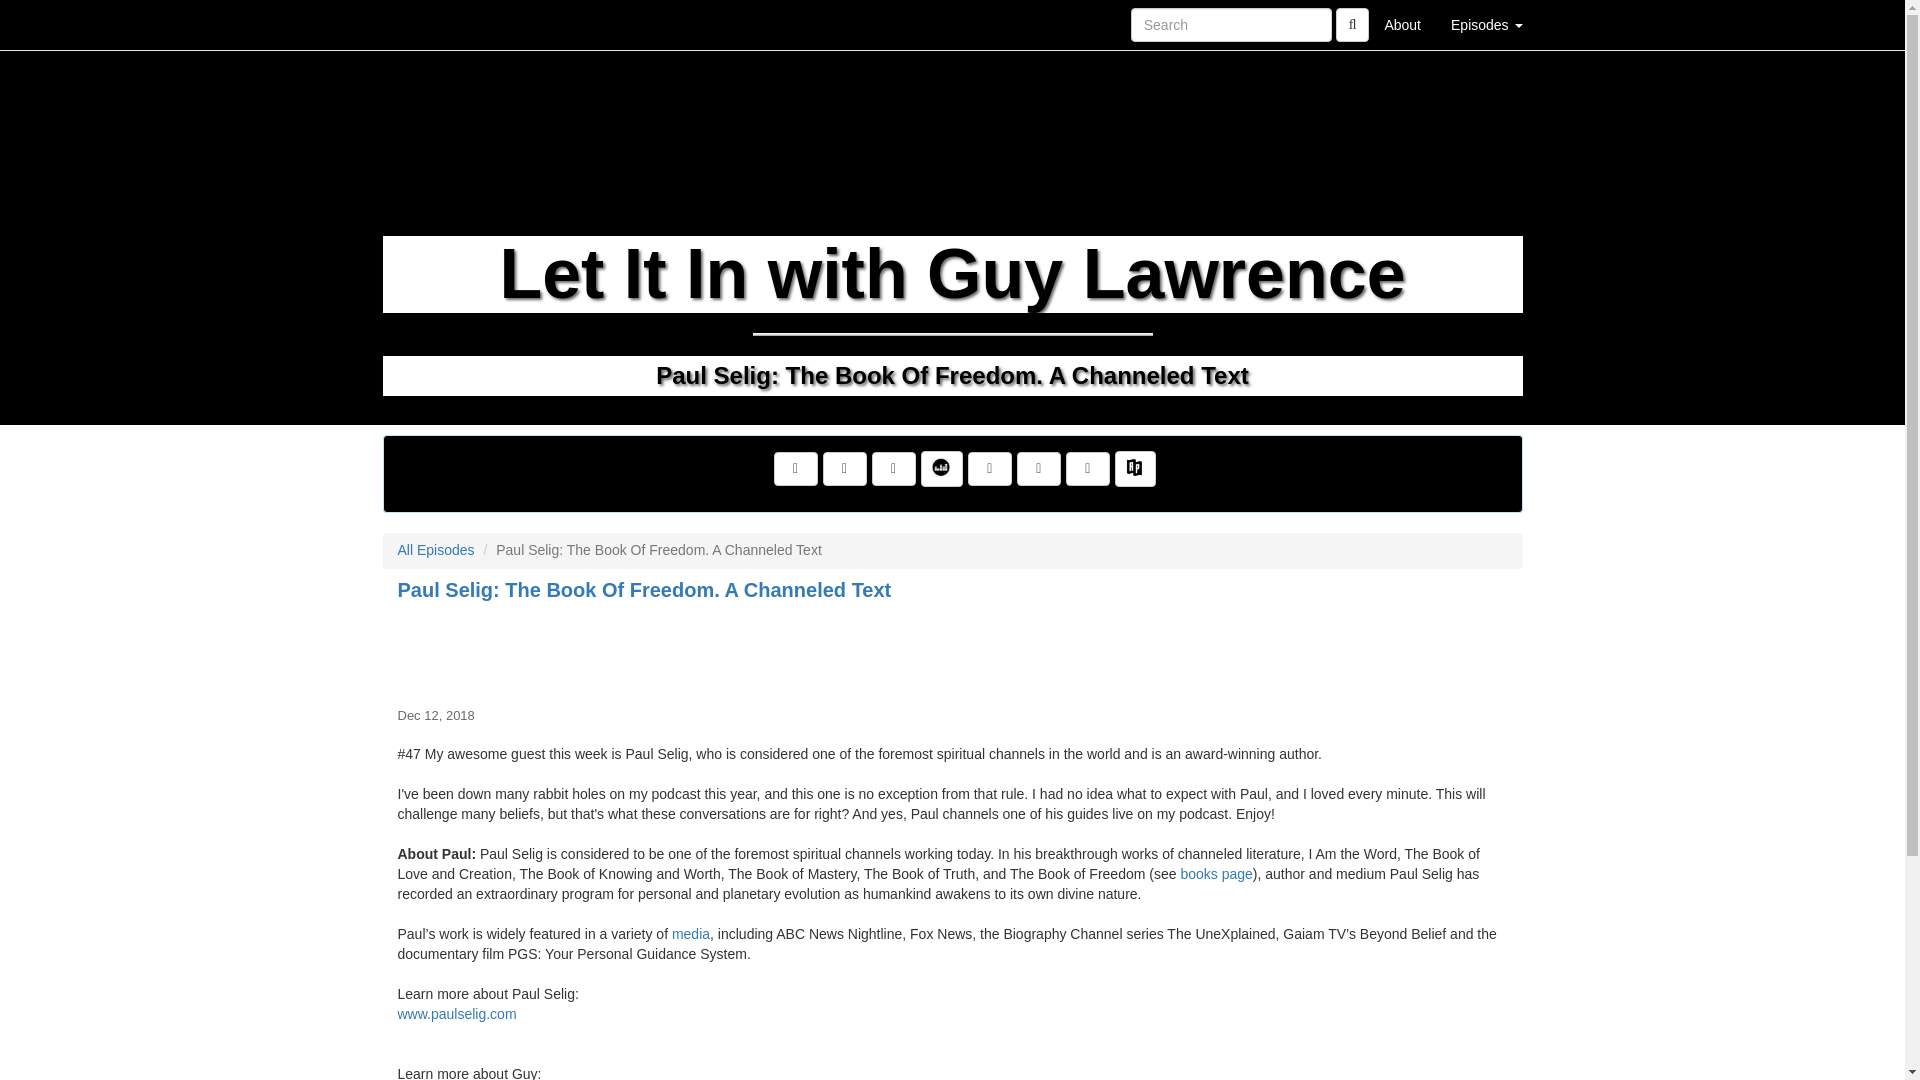 This screenshot has height=1080, width=1920. I want to click on Episodes, so click(1486, 24).